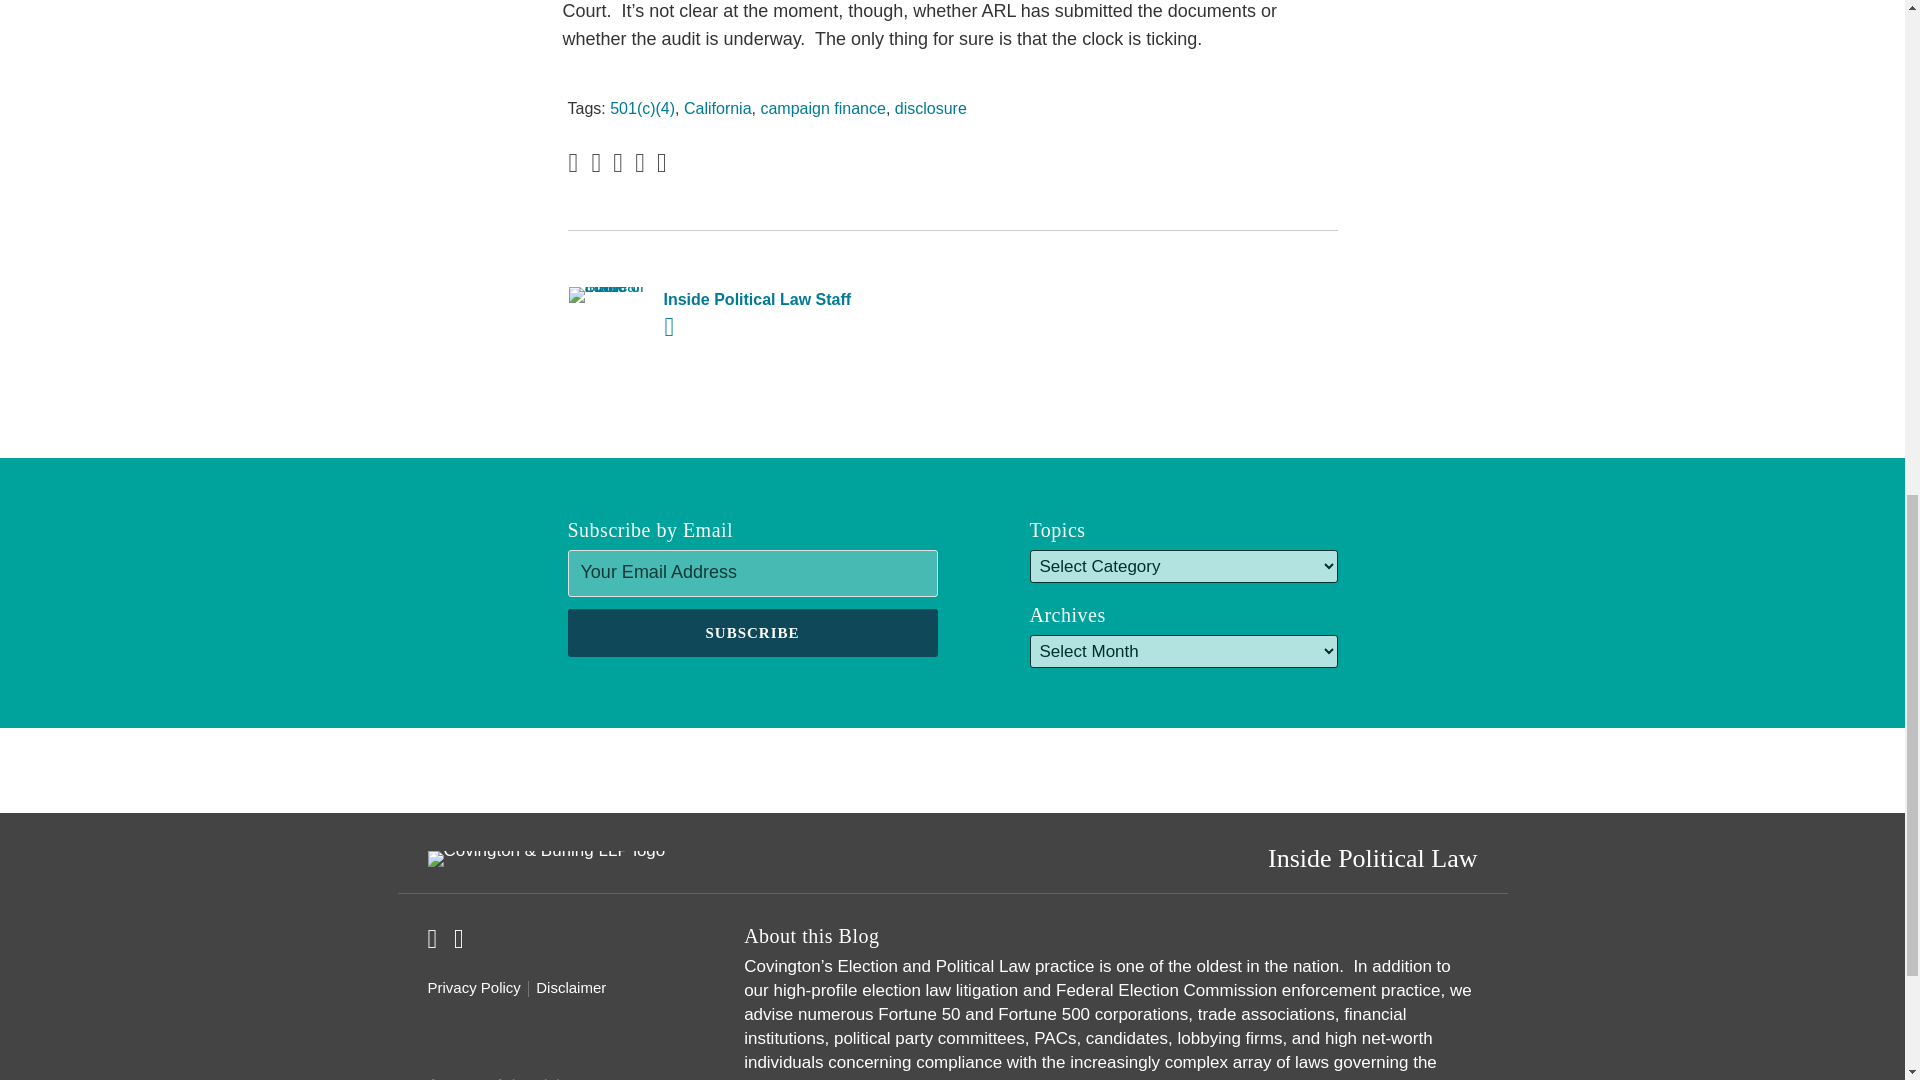 The image size is (1920, 1080). What do you see at coordinates (1372, 858) in the screenshot?
I see `Inside Political Law` at bounding box center [1372, 858].